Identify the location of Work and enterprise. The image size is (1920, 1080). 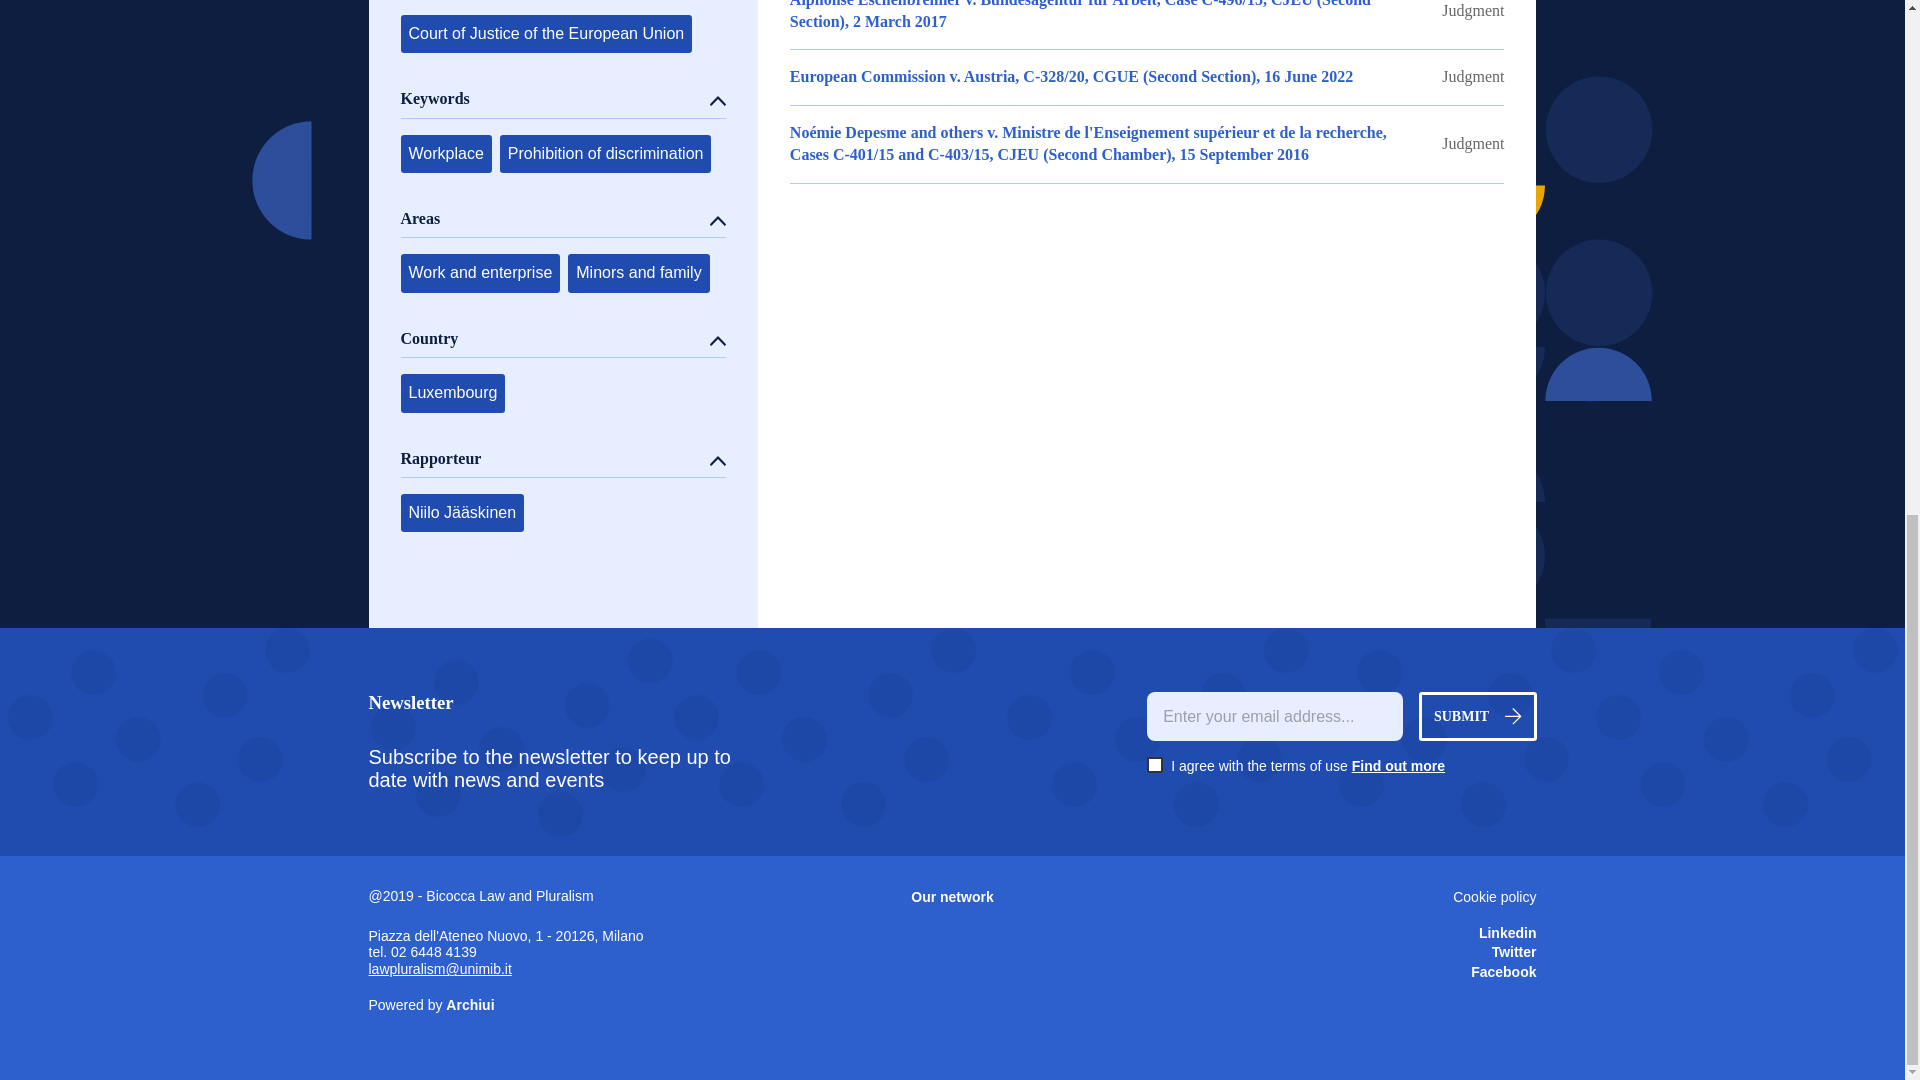
(480, 272).